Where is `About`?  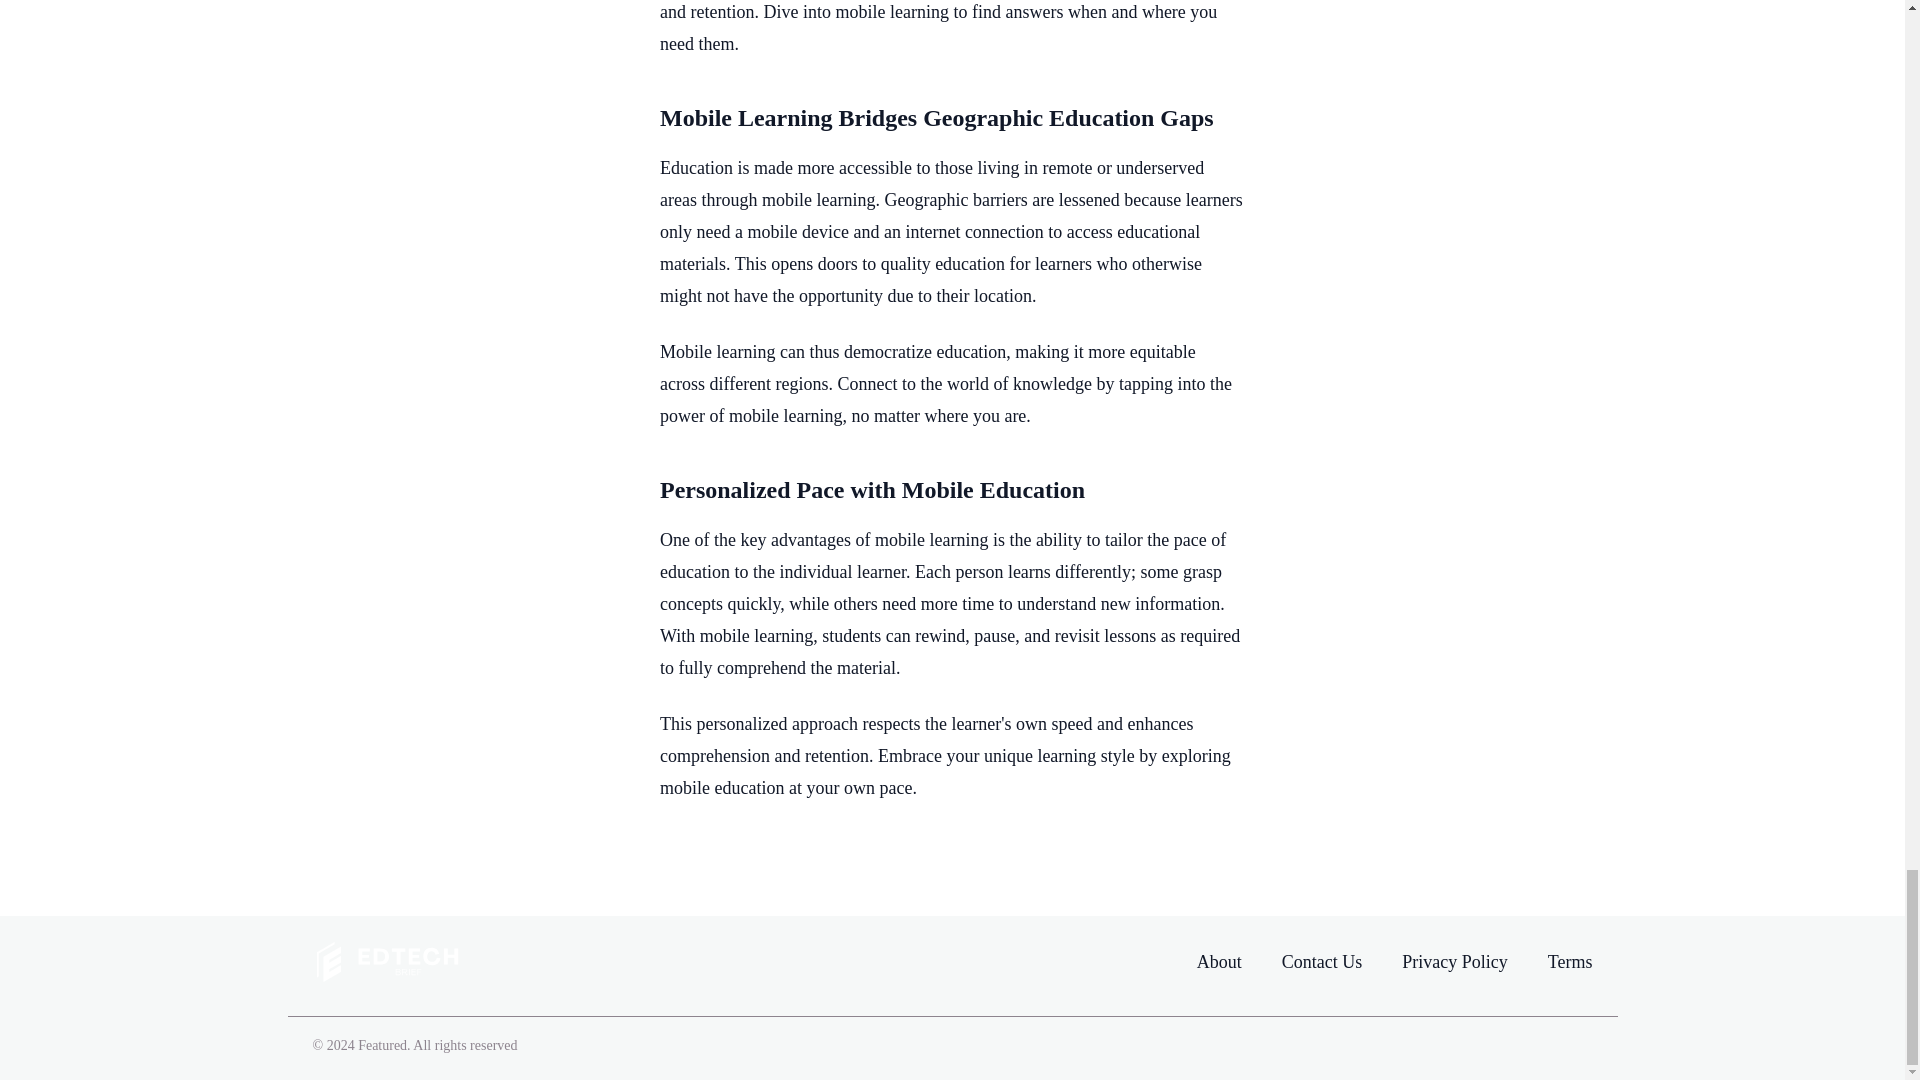 About is located at coordinates (1219, 962).